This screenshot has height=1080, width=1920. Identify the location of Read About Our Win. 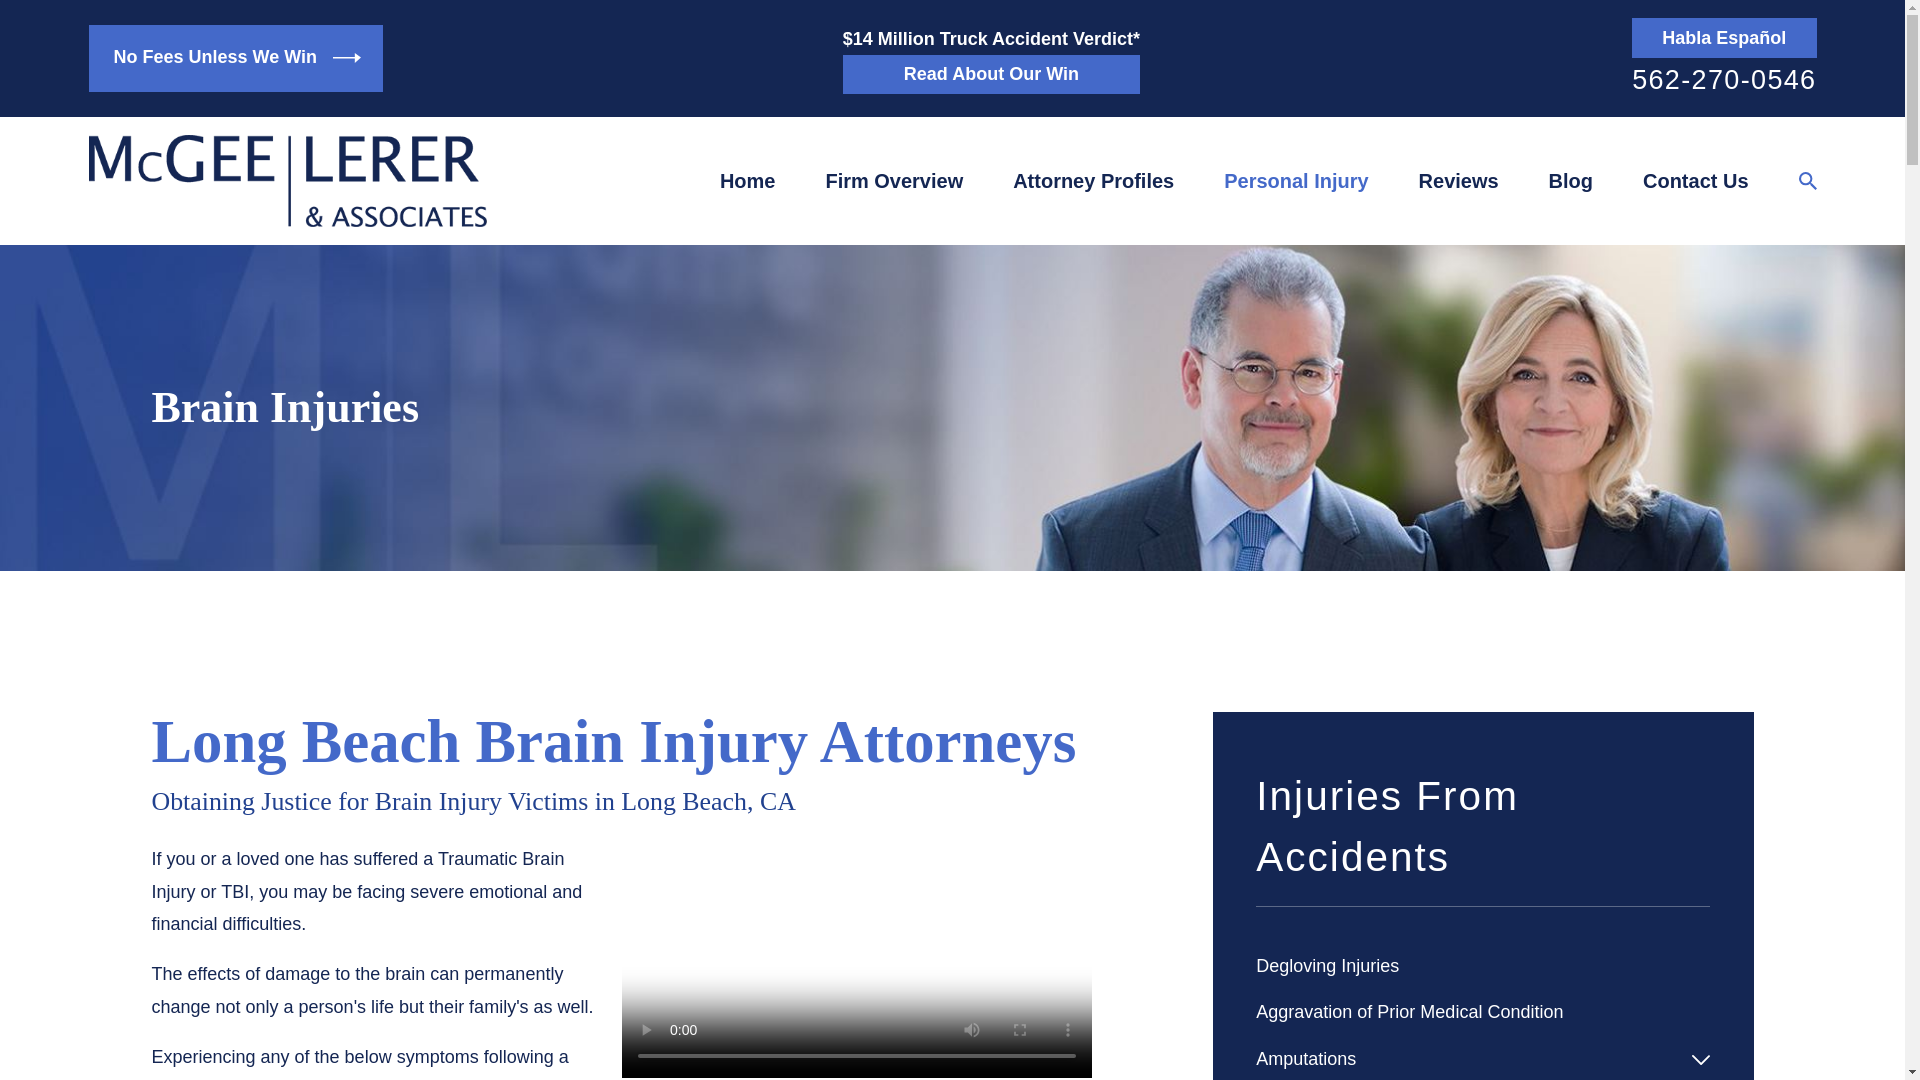
(991, 75).